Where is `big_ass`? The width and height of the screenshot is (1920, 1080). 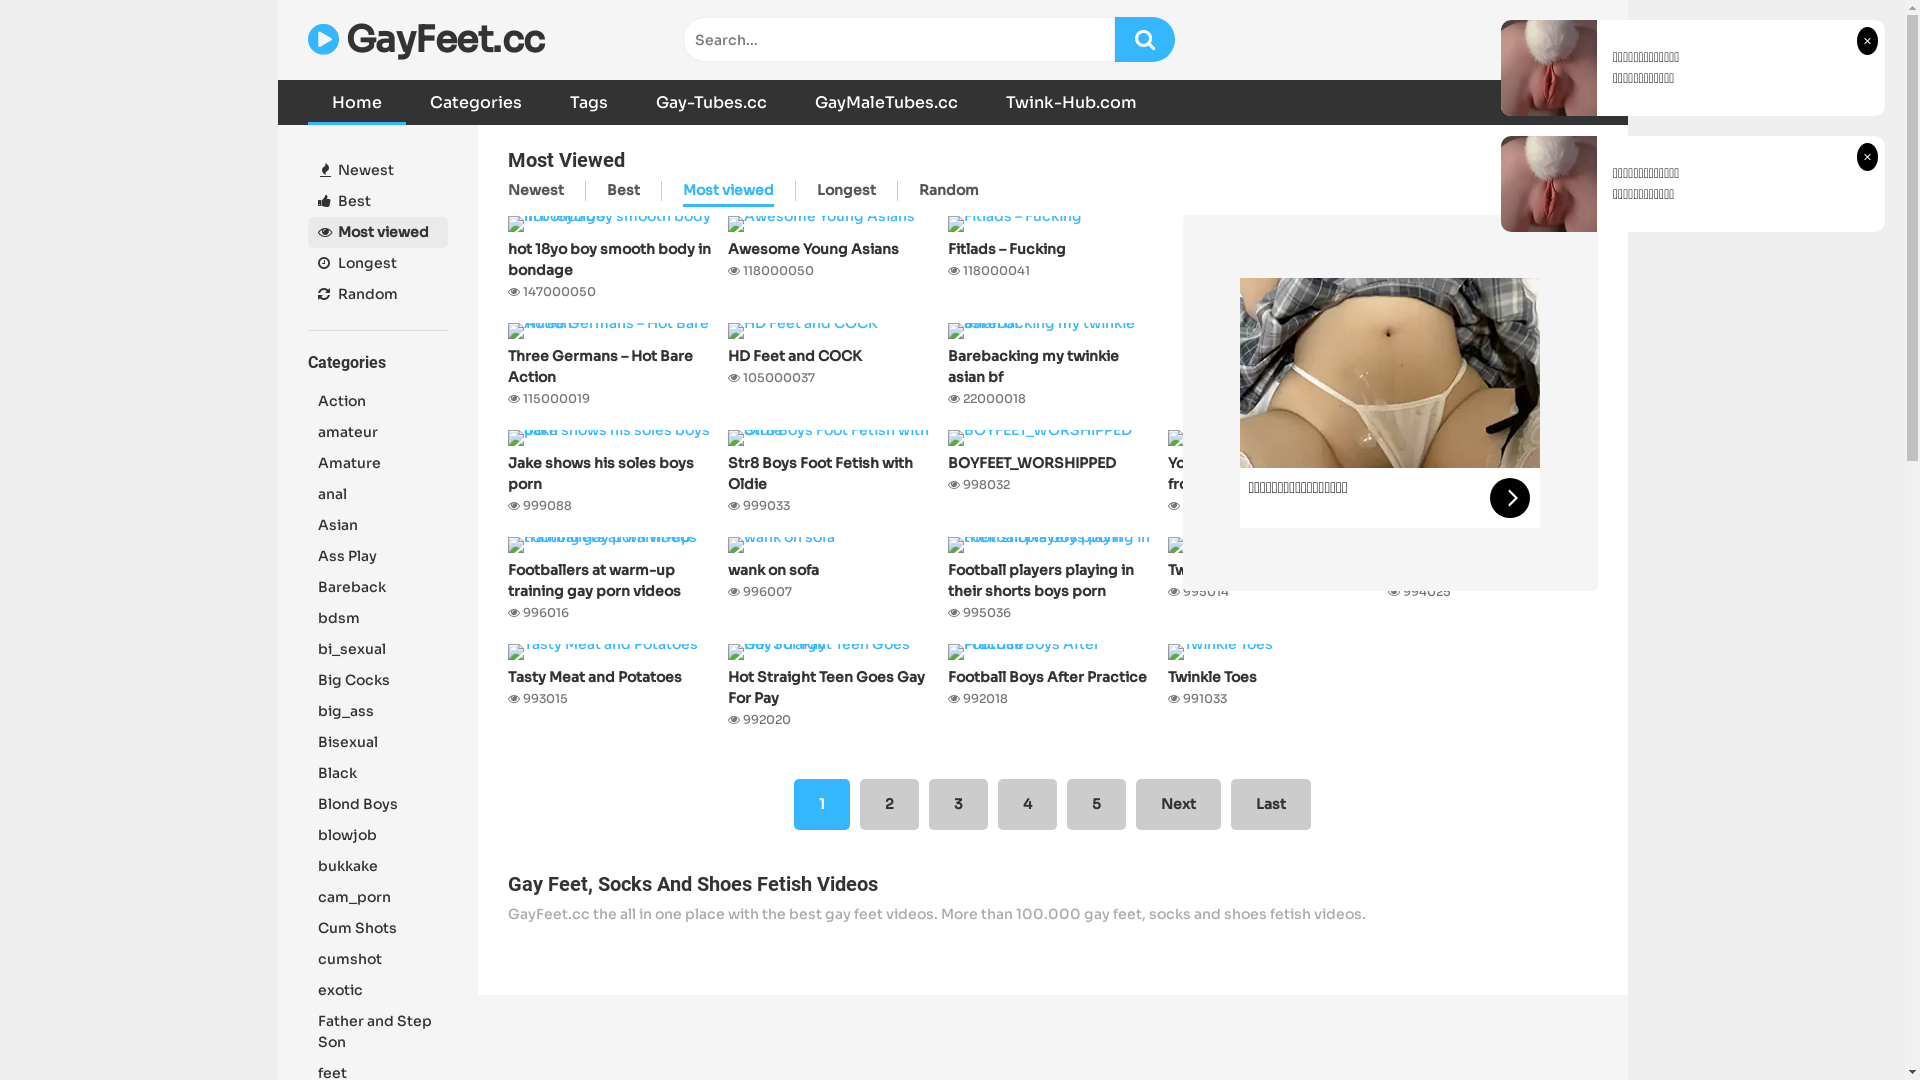
big_ass is located at coordinates (378, 712).